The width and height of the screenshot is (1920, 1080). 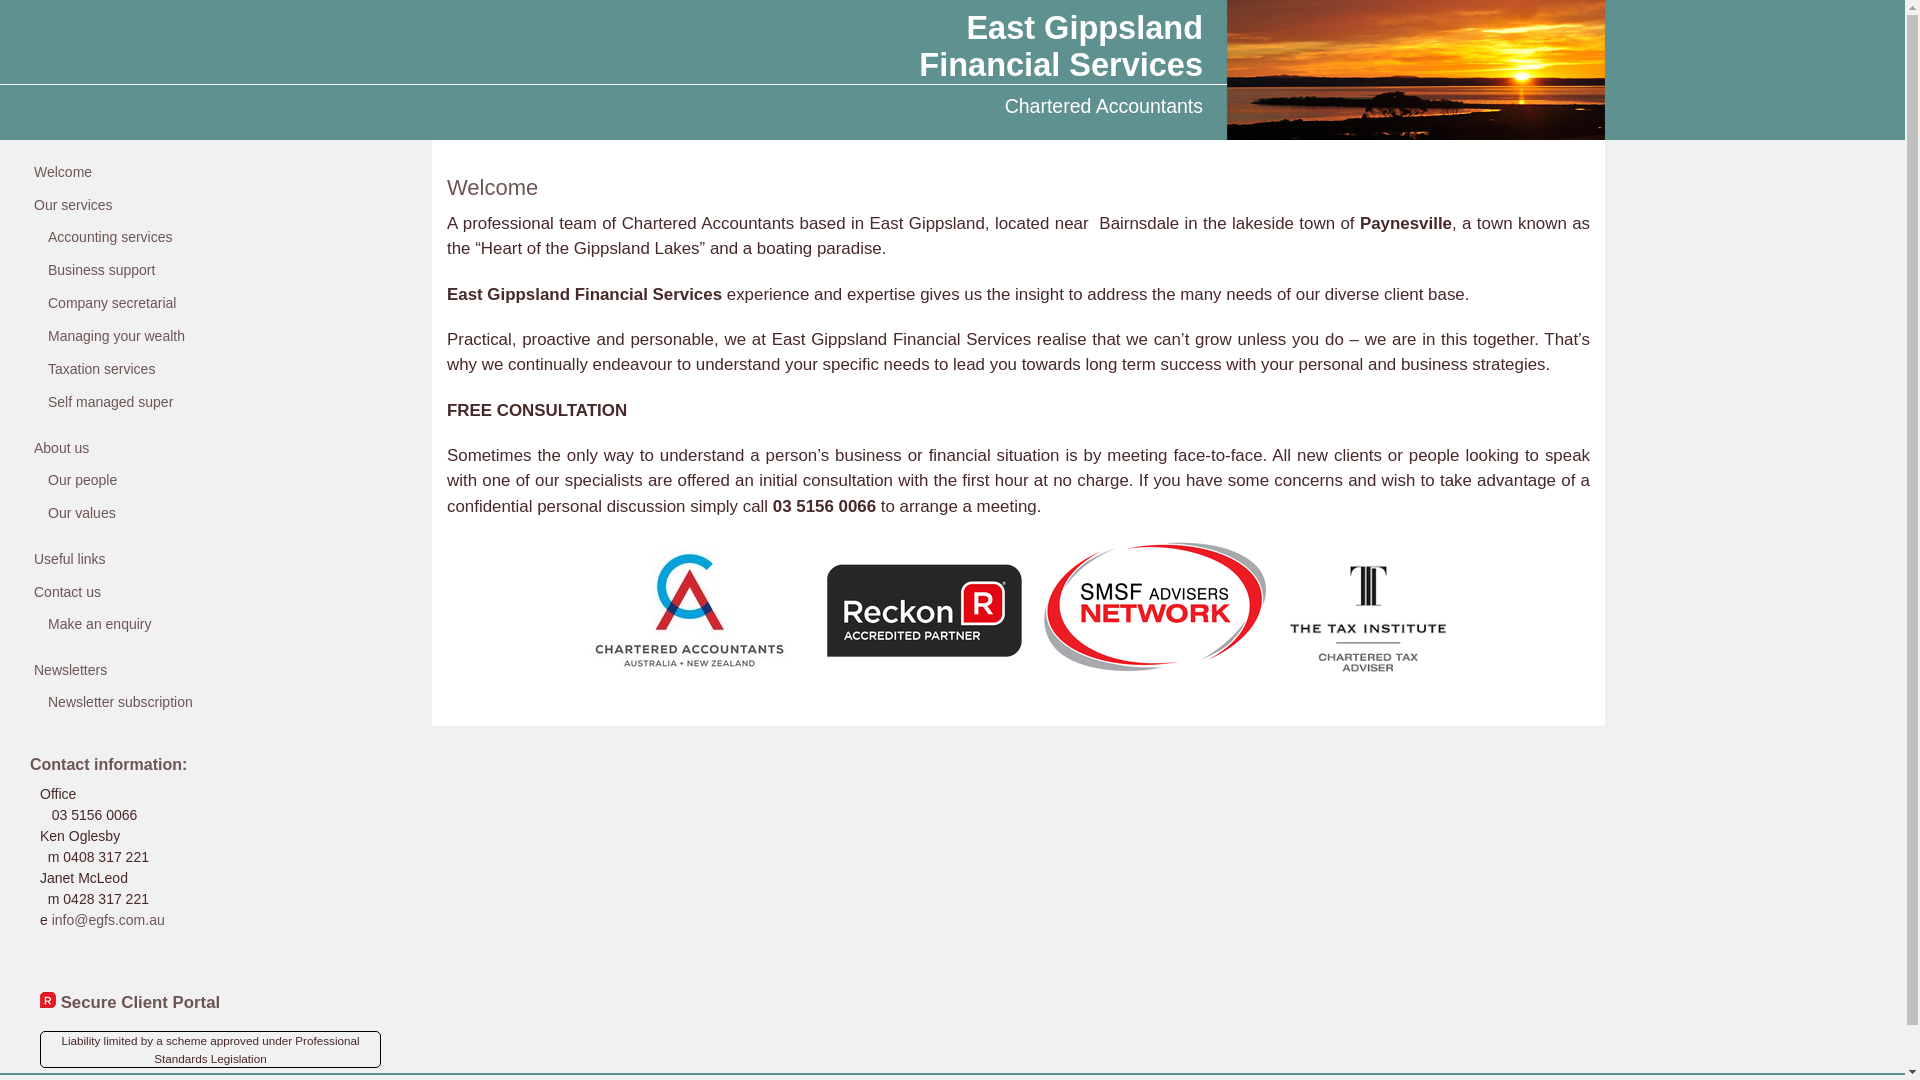 What do you see at coordinates (112, 303) in the screenshot?
I see `Company secretarial` at bounding box center [112, 303].